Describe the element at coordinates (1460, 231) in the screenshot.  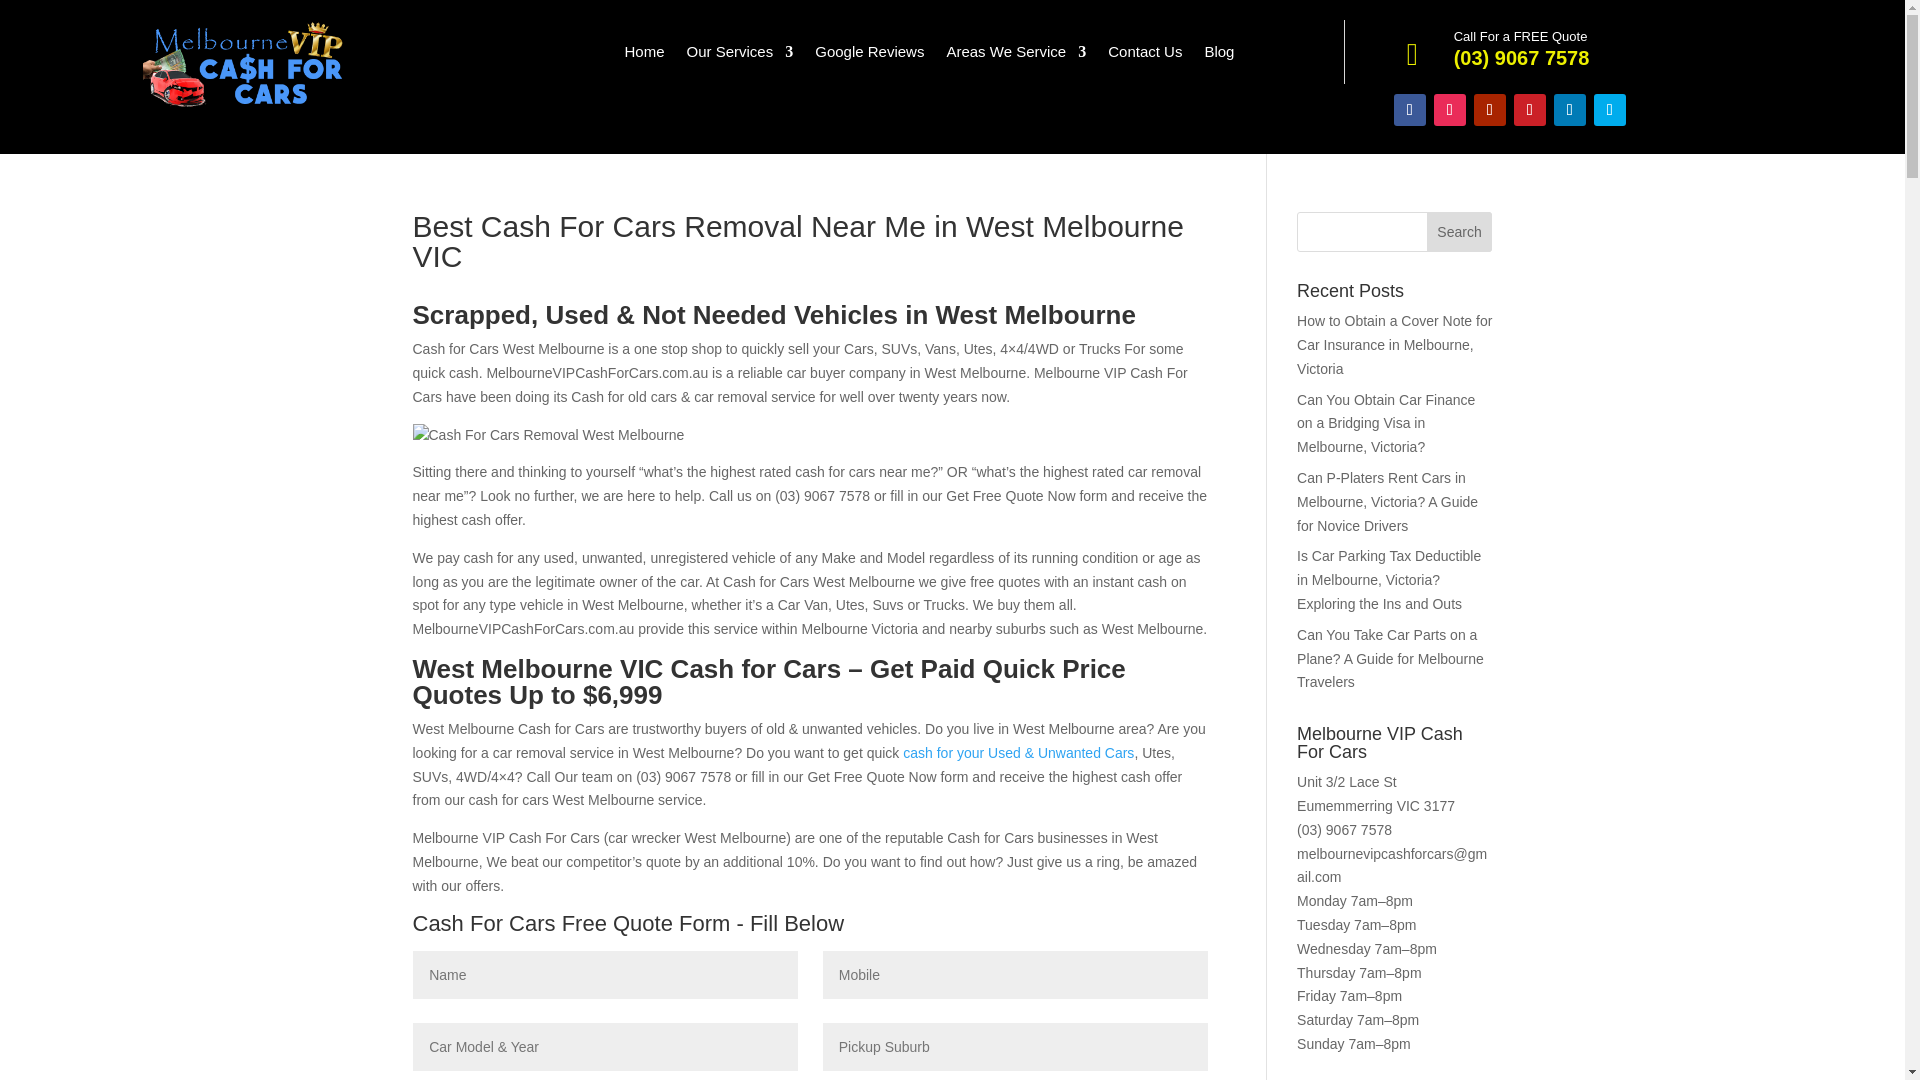
I see `Search` at that location.